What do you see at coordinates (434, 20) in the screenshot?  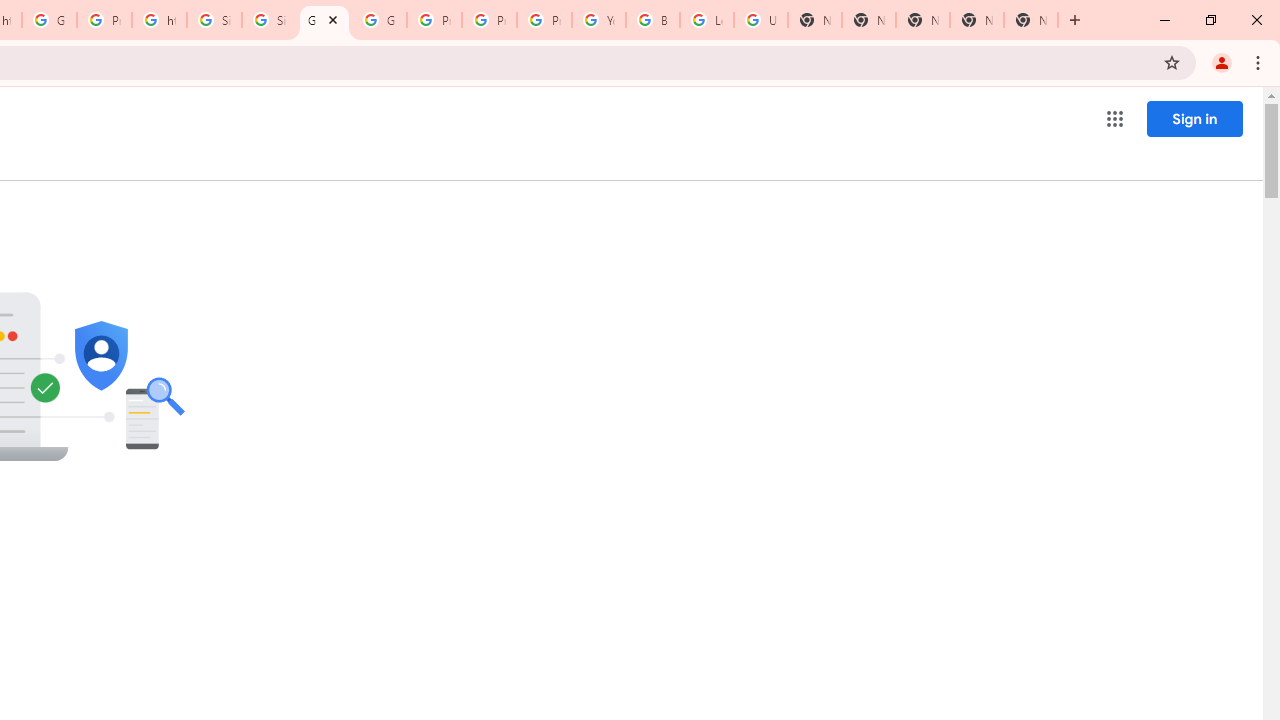 I see `Privacy Help Center - Policies Help` at bounding box center [434, 20].